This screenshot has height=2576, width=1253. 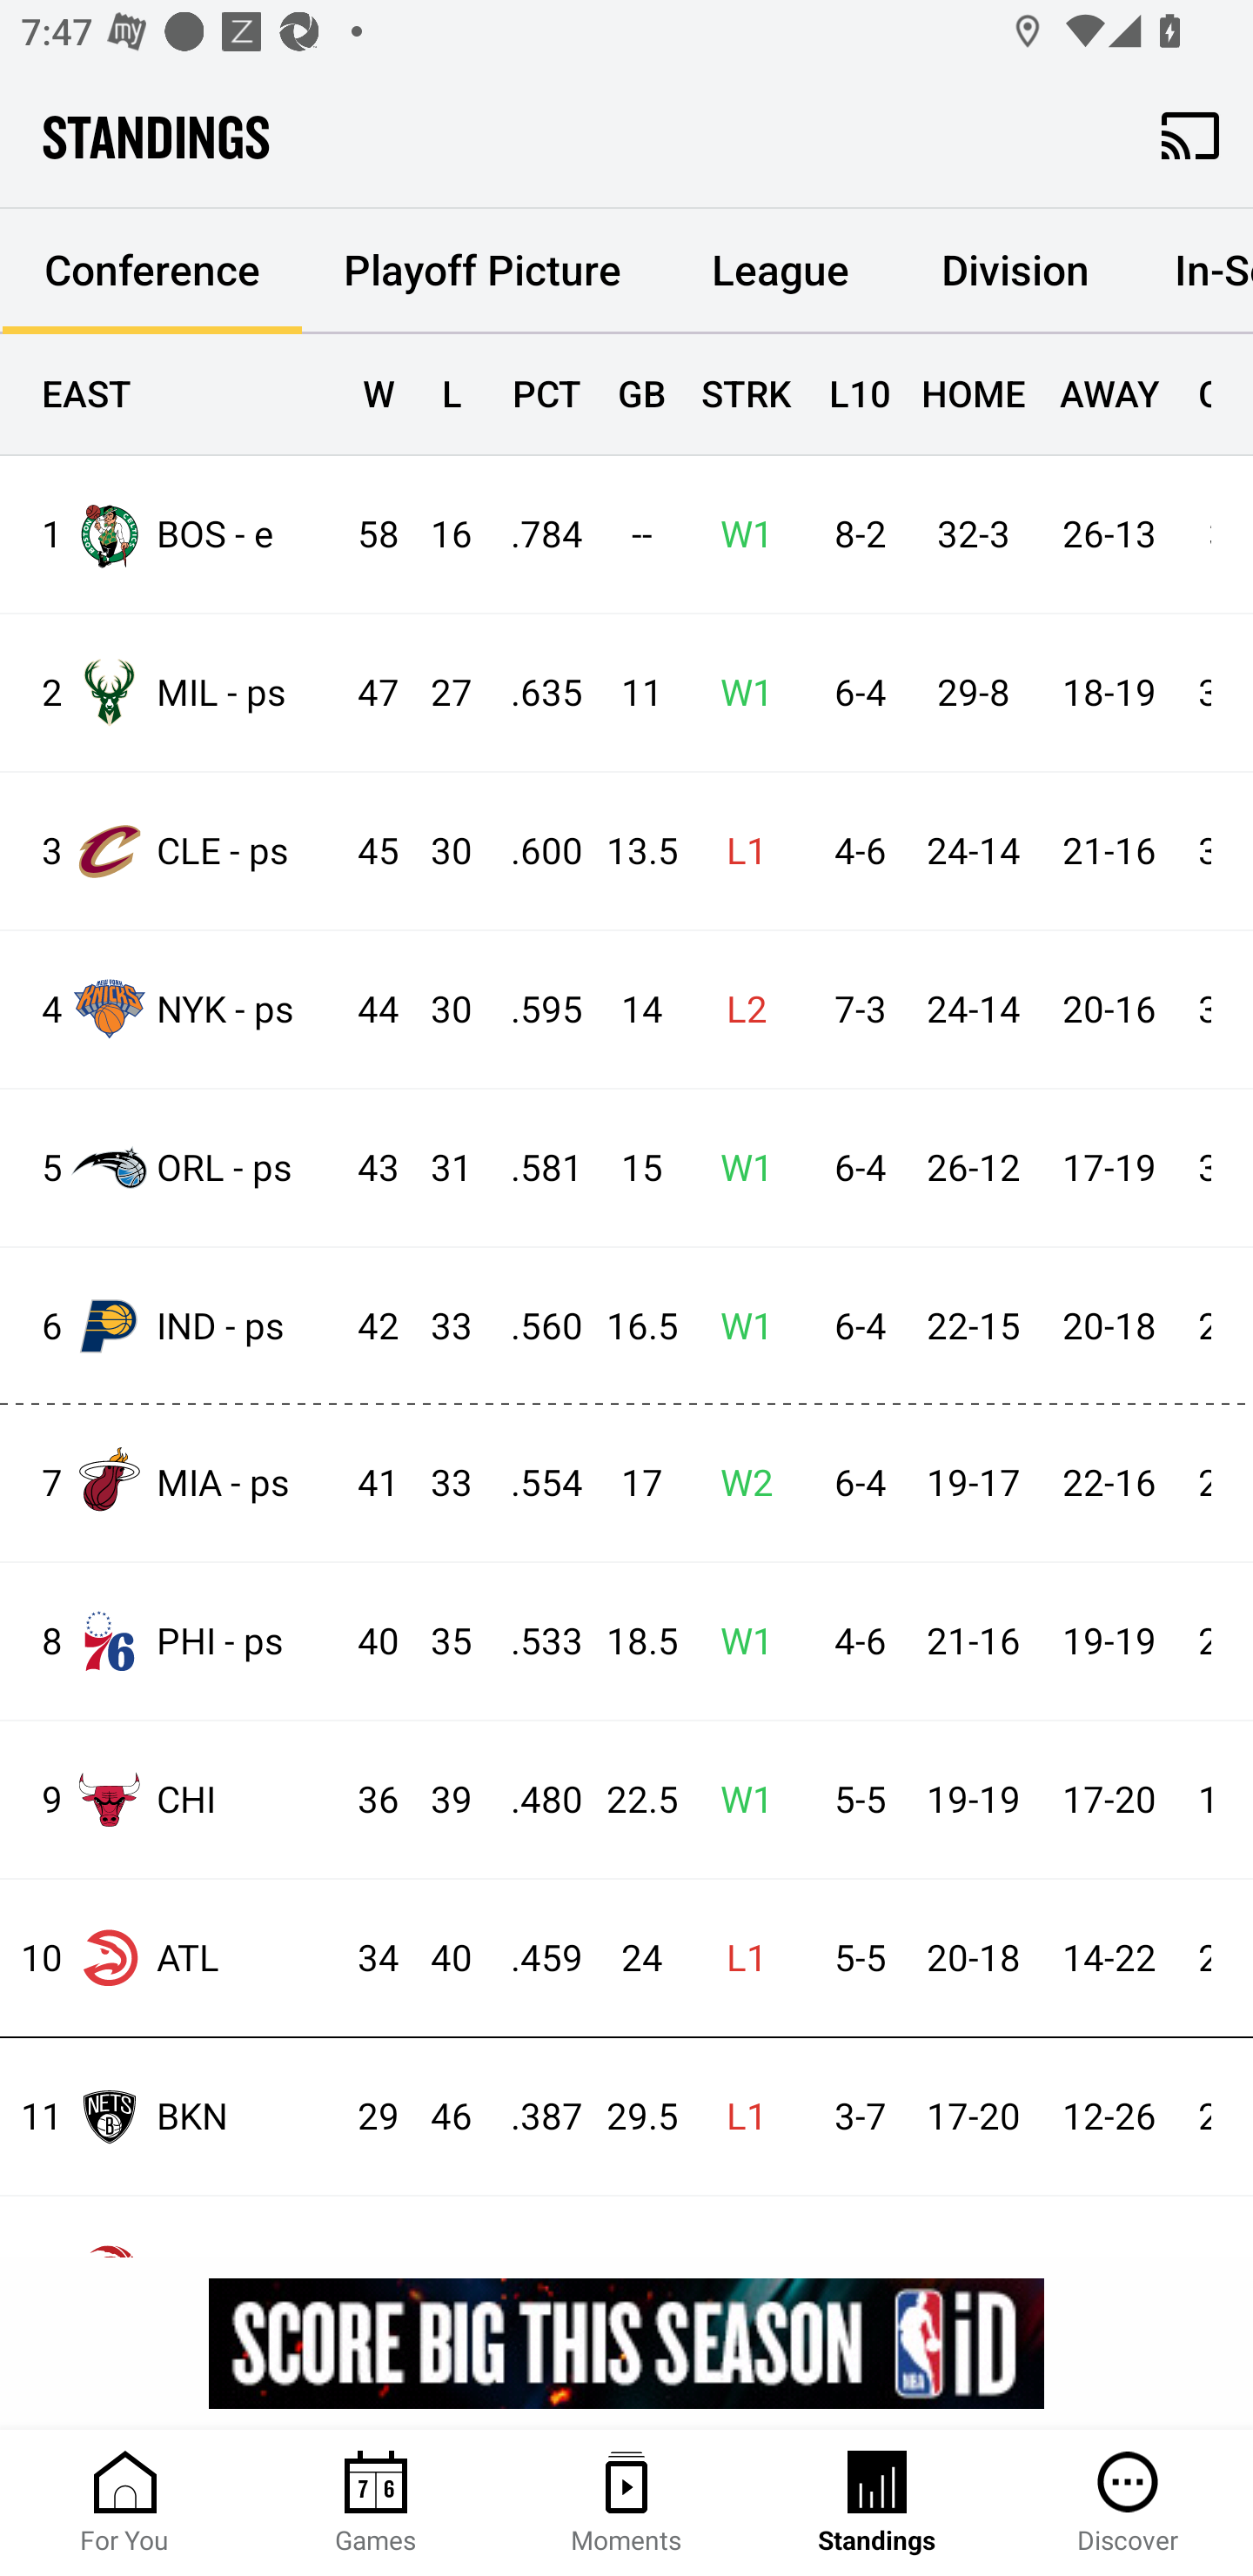 What do you see at coordinates (626, 2503) in the screenshot?
I see `Moments` at bounding box center [626, 2503].